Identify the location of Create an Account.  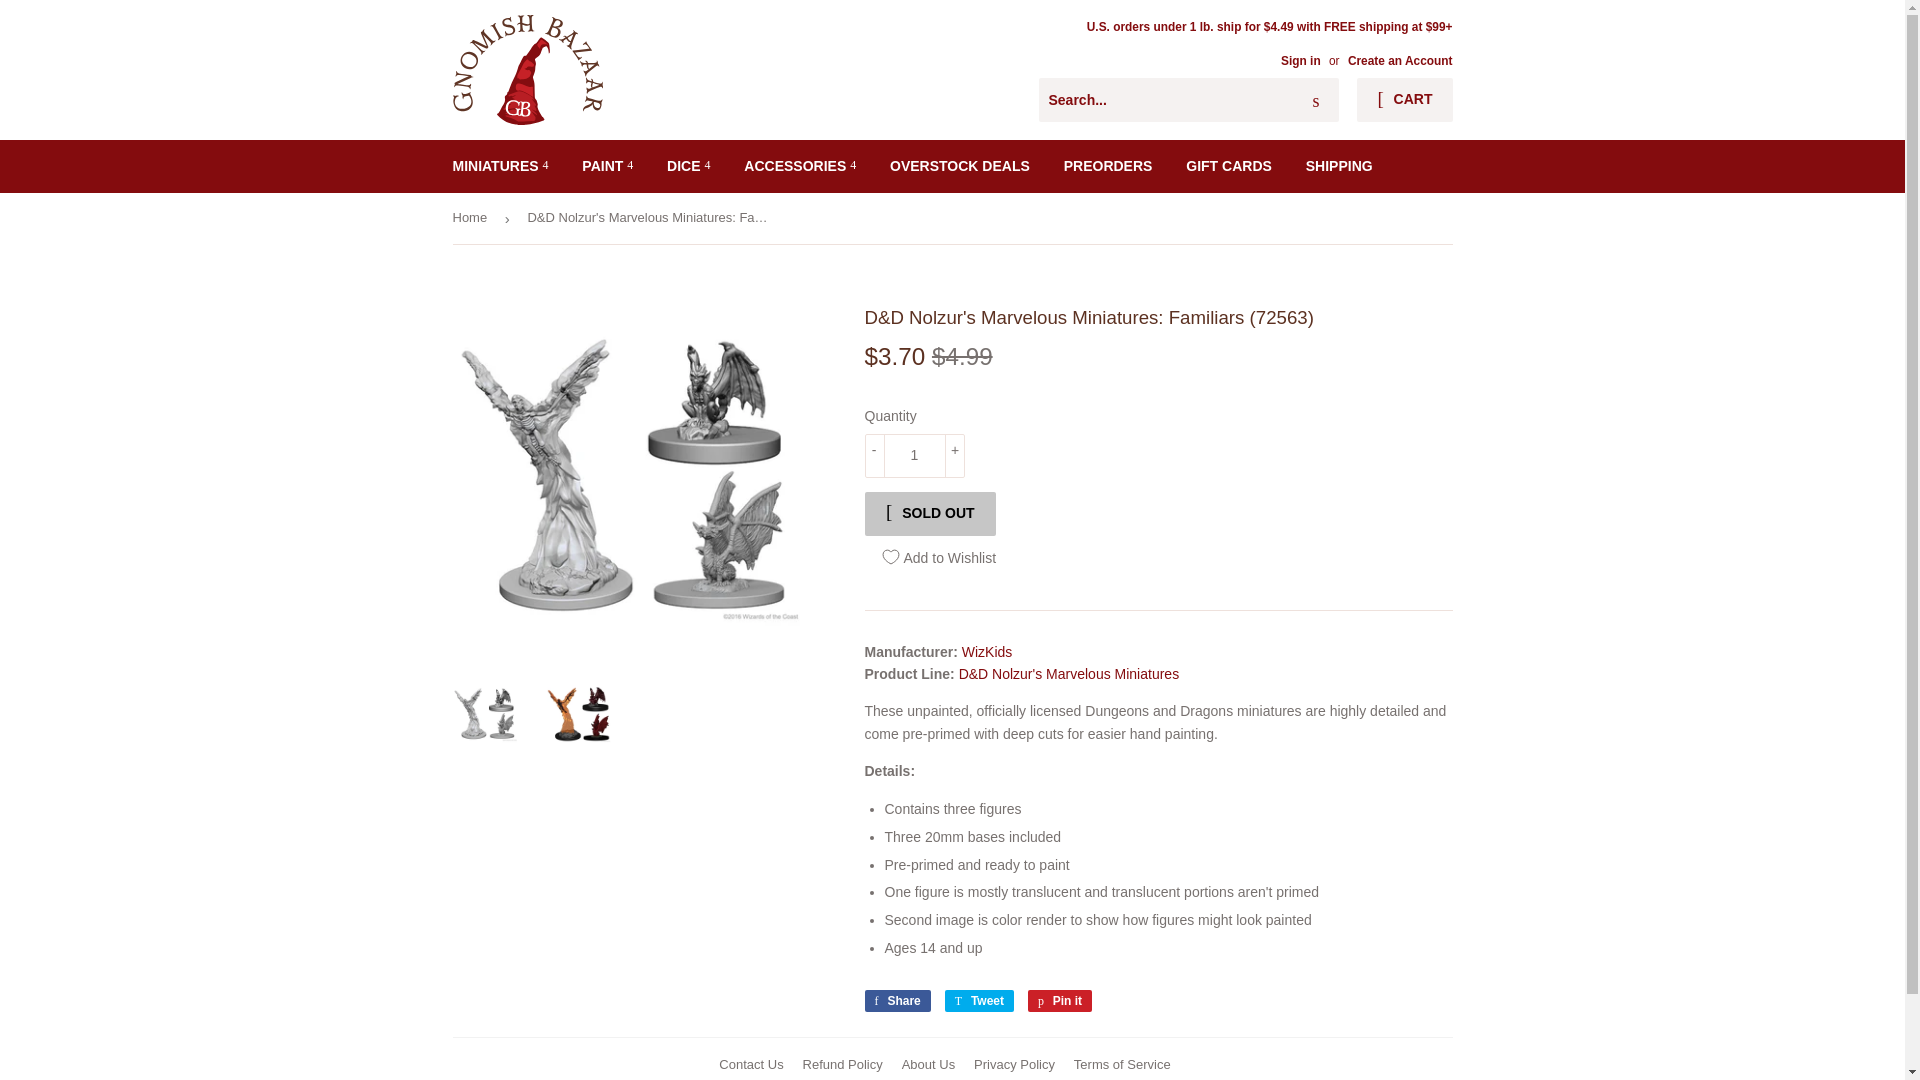
(1400, 61).